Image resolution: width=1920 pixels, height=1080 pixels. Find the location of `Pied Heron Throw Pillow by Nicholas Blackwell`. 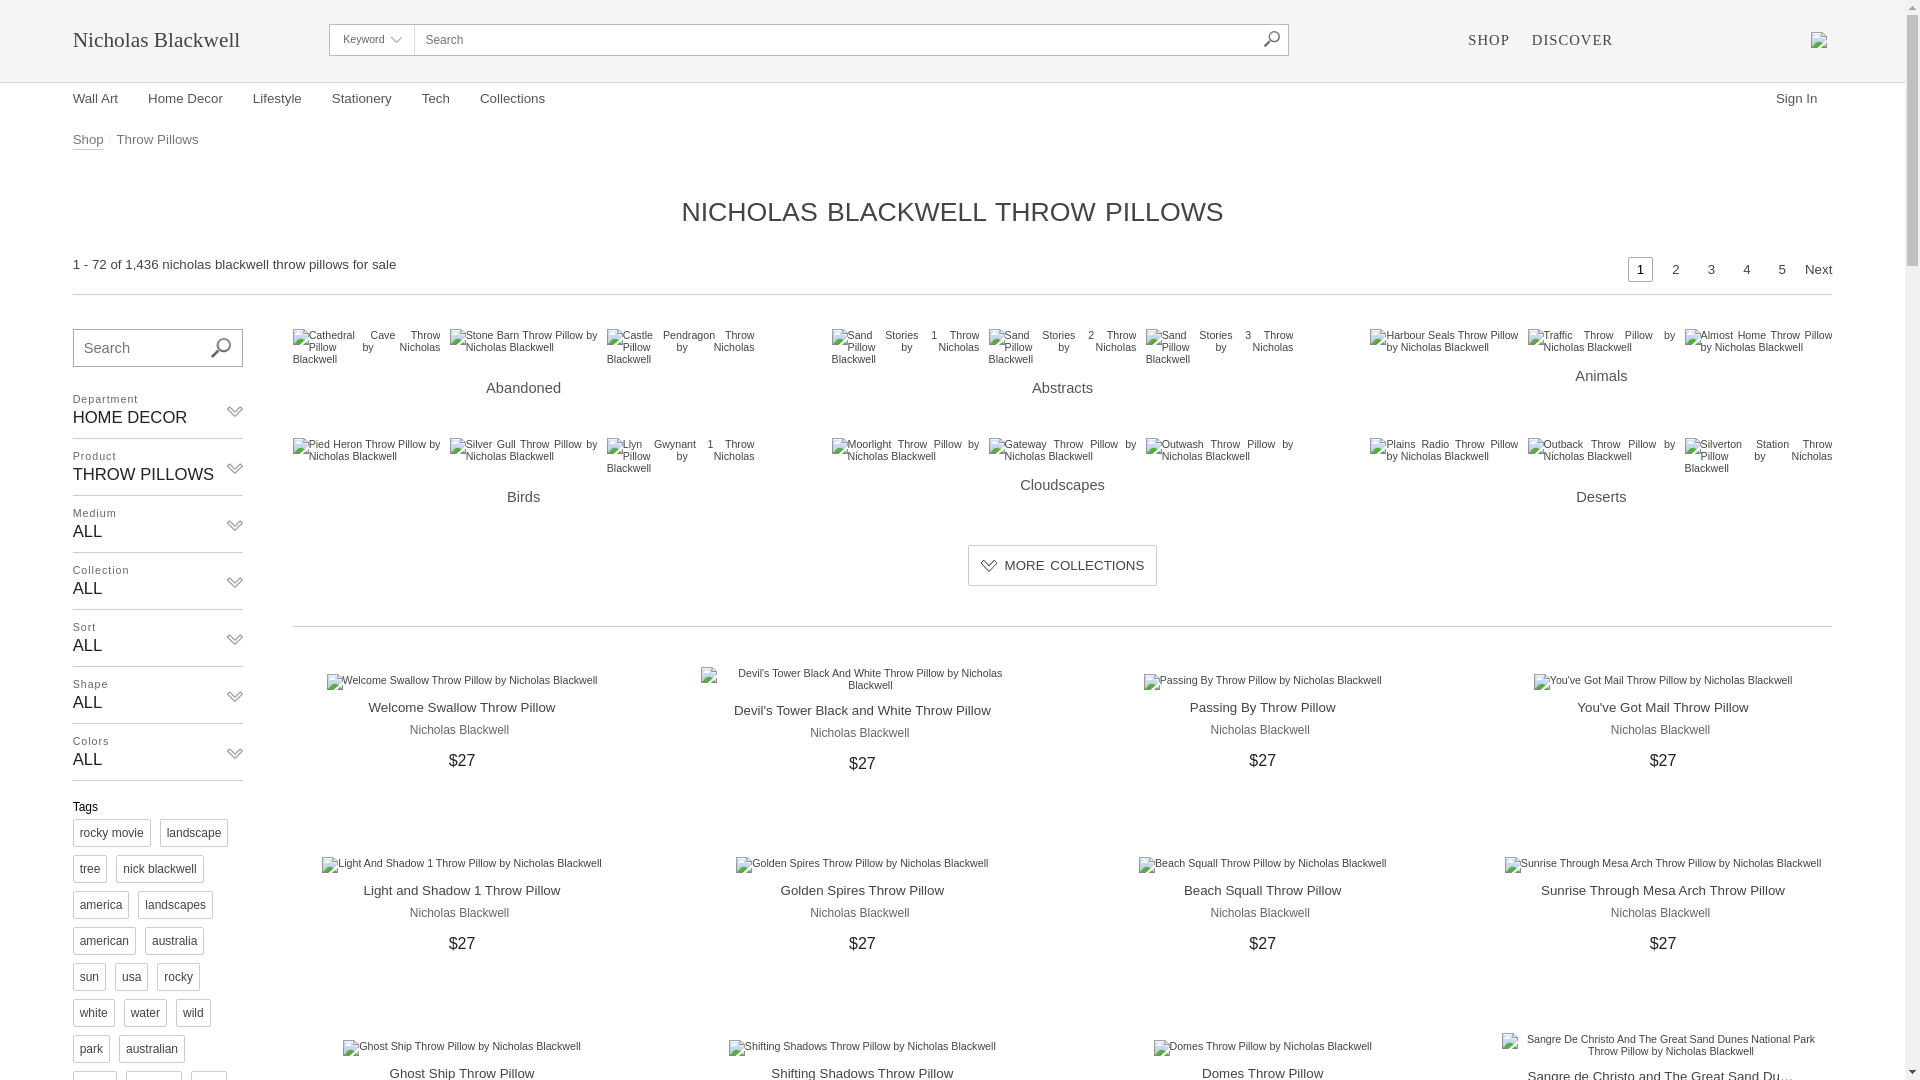

Pied Heron Throw Pillow by Nicholas Blackwell is located at coordinates (367, 450).